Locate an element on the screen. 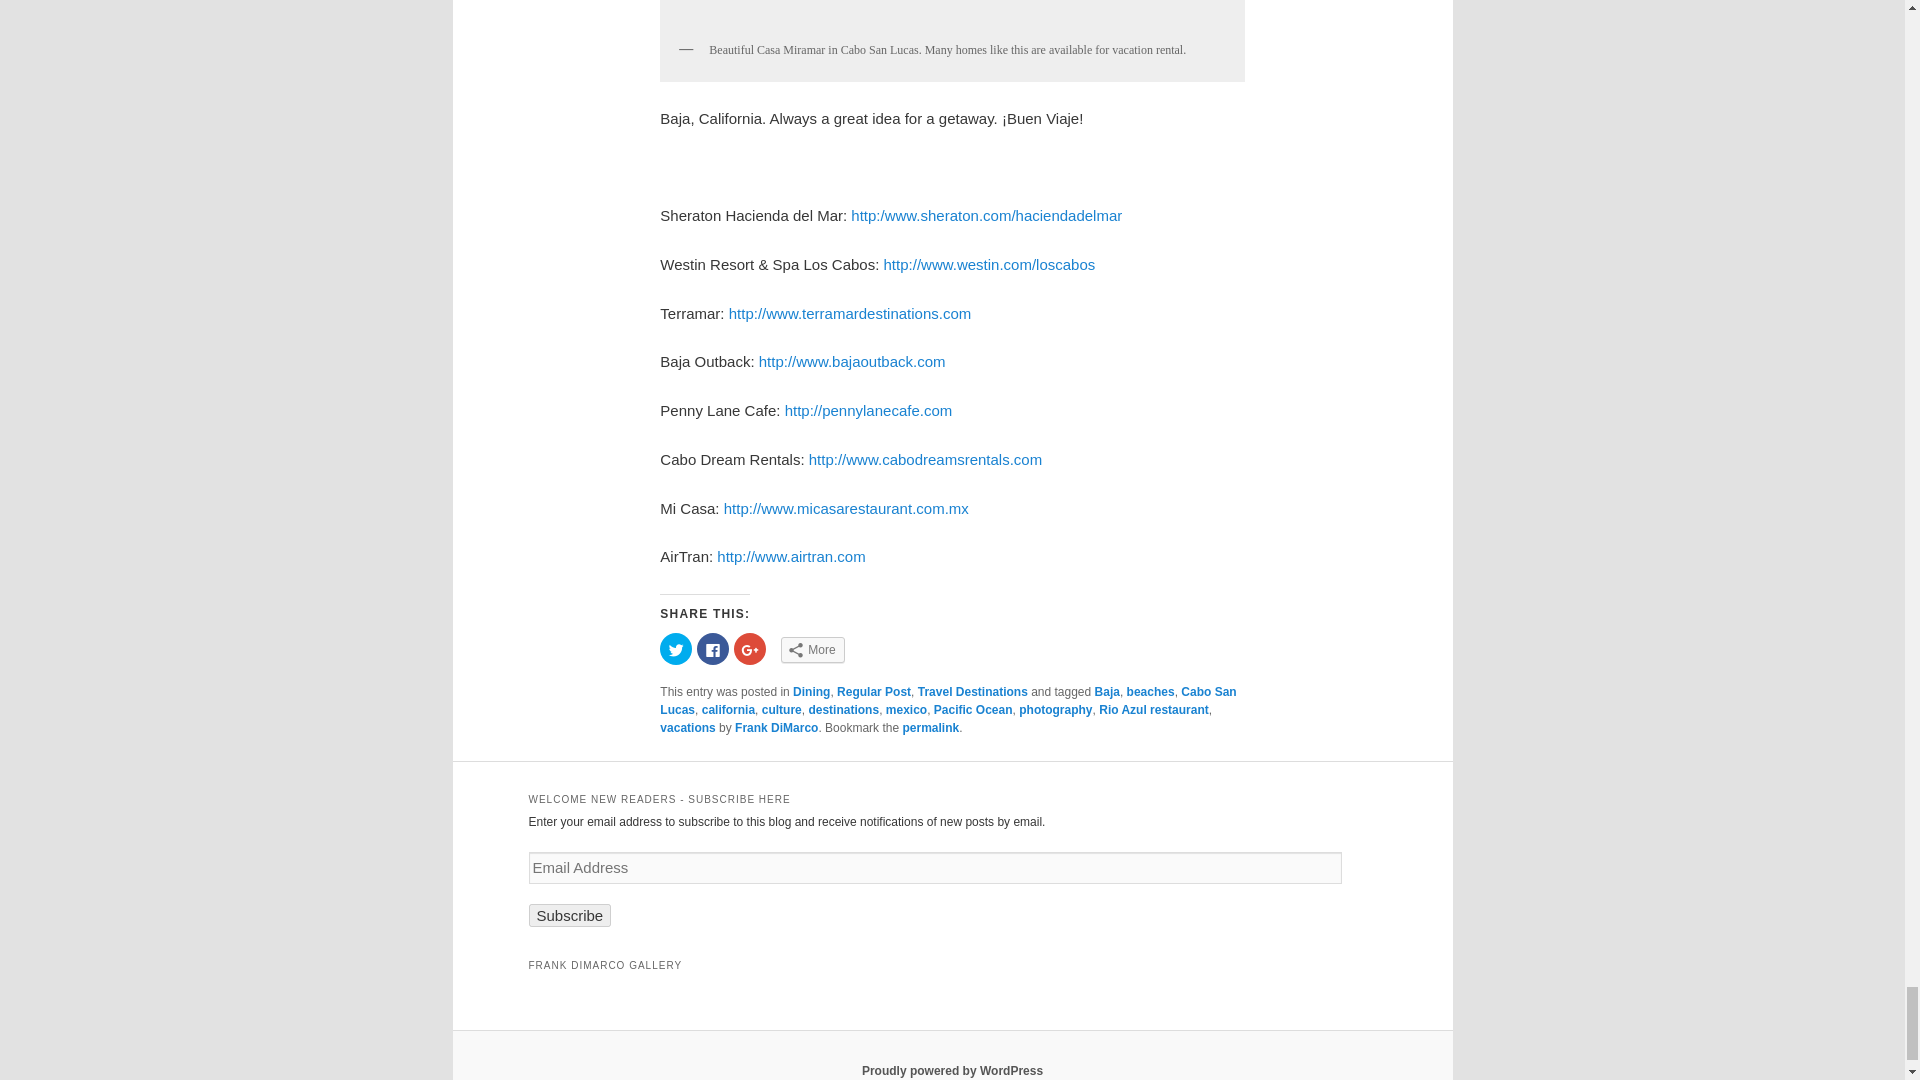 This screenshot has width=1920, height=1080. Terramar is located at coordinates (850, 312).